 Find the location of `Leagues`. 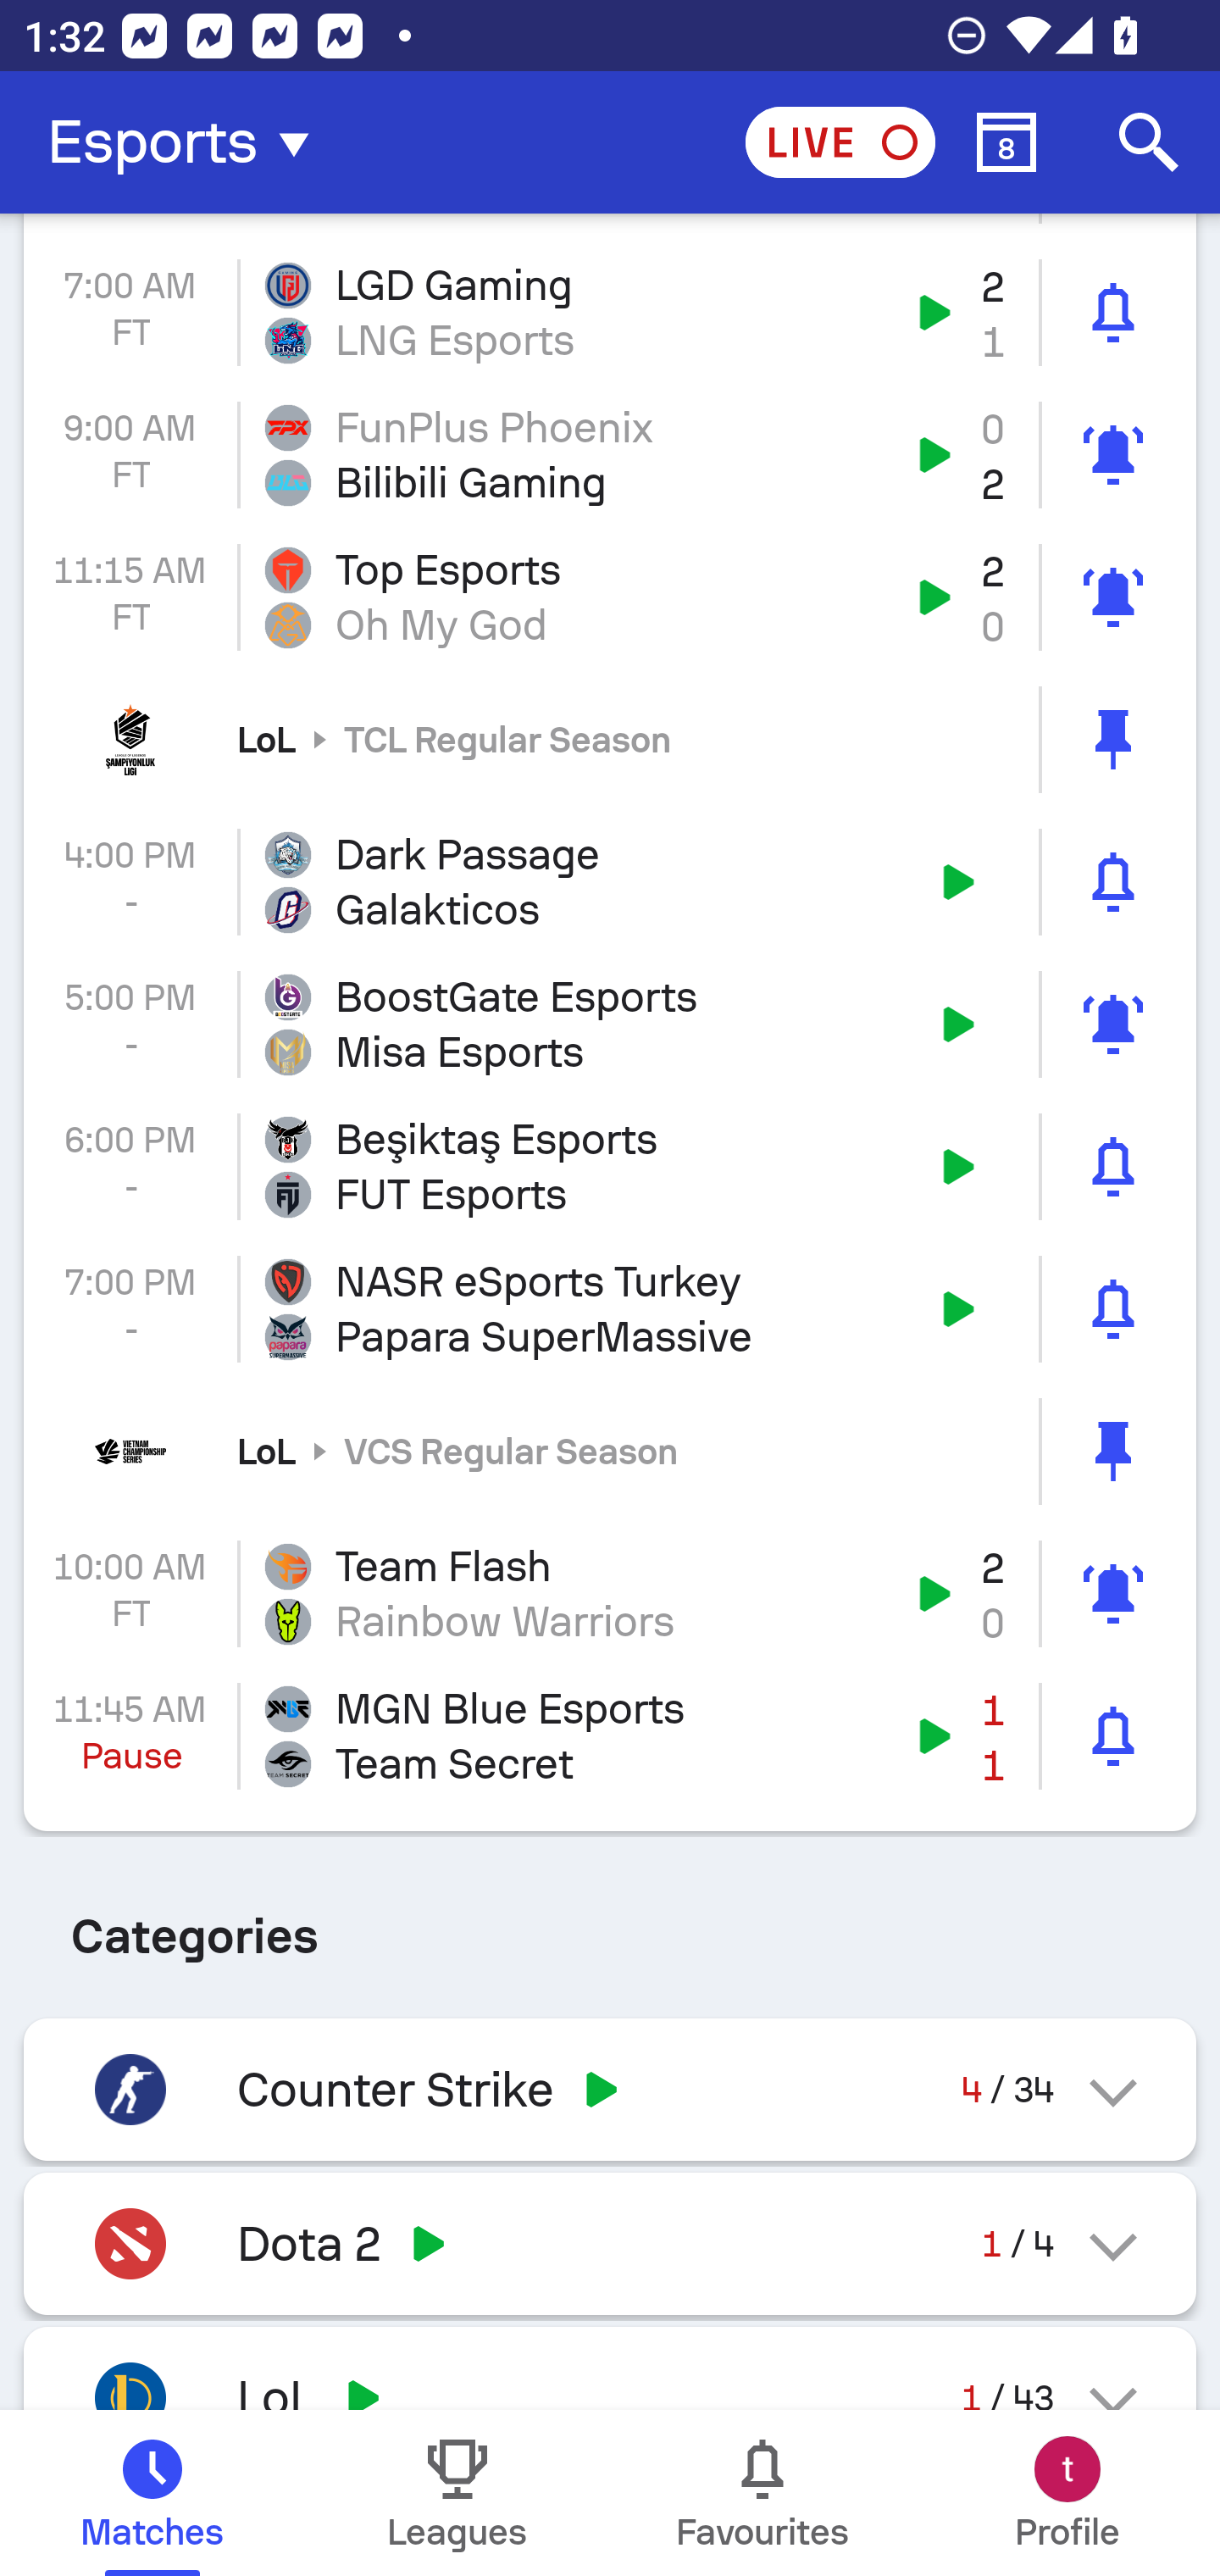

Leagues is located at coordinates (457, 2493).